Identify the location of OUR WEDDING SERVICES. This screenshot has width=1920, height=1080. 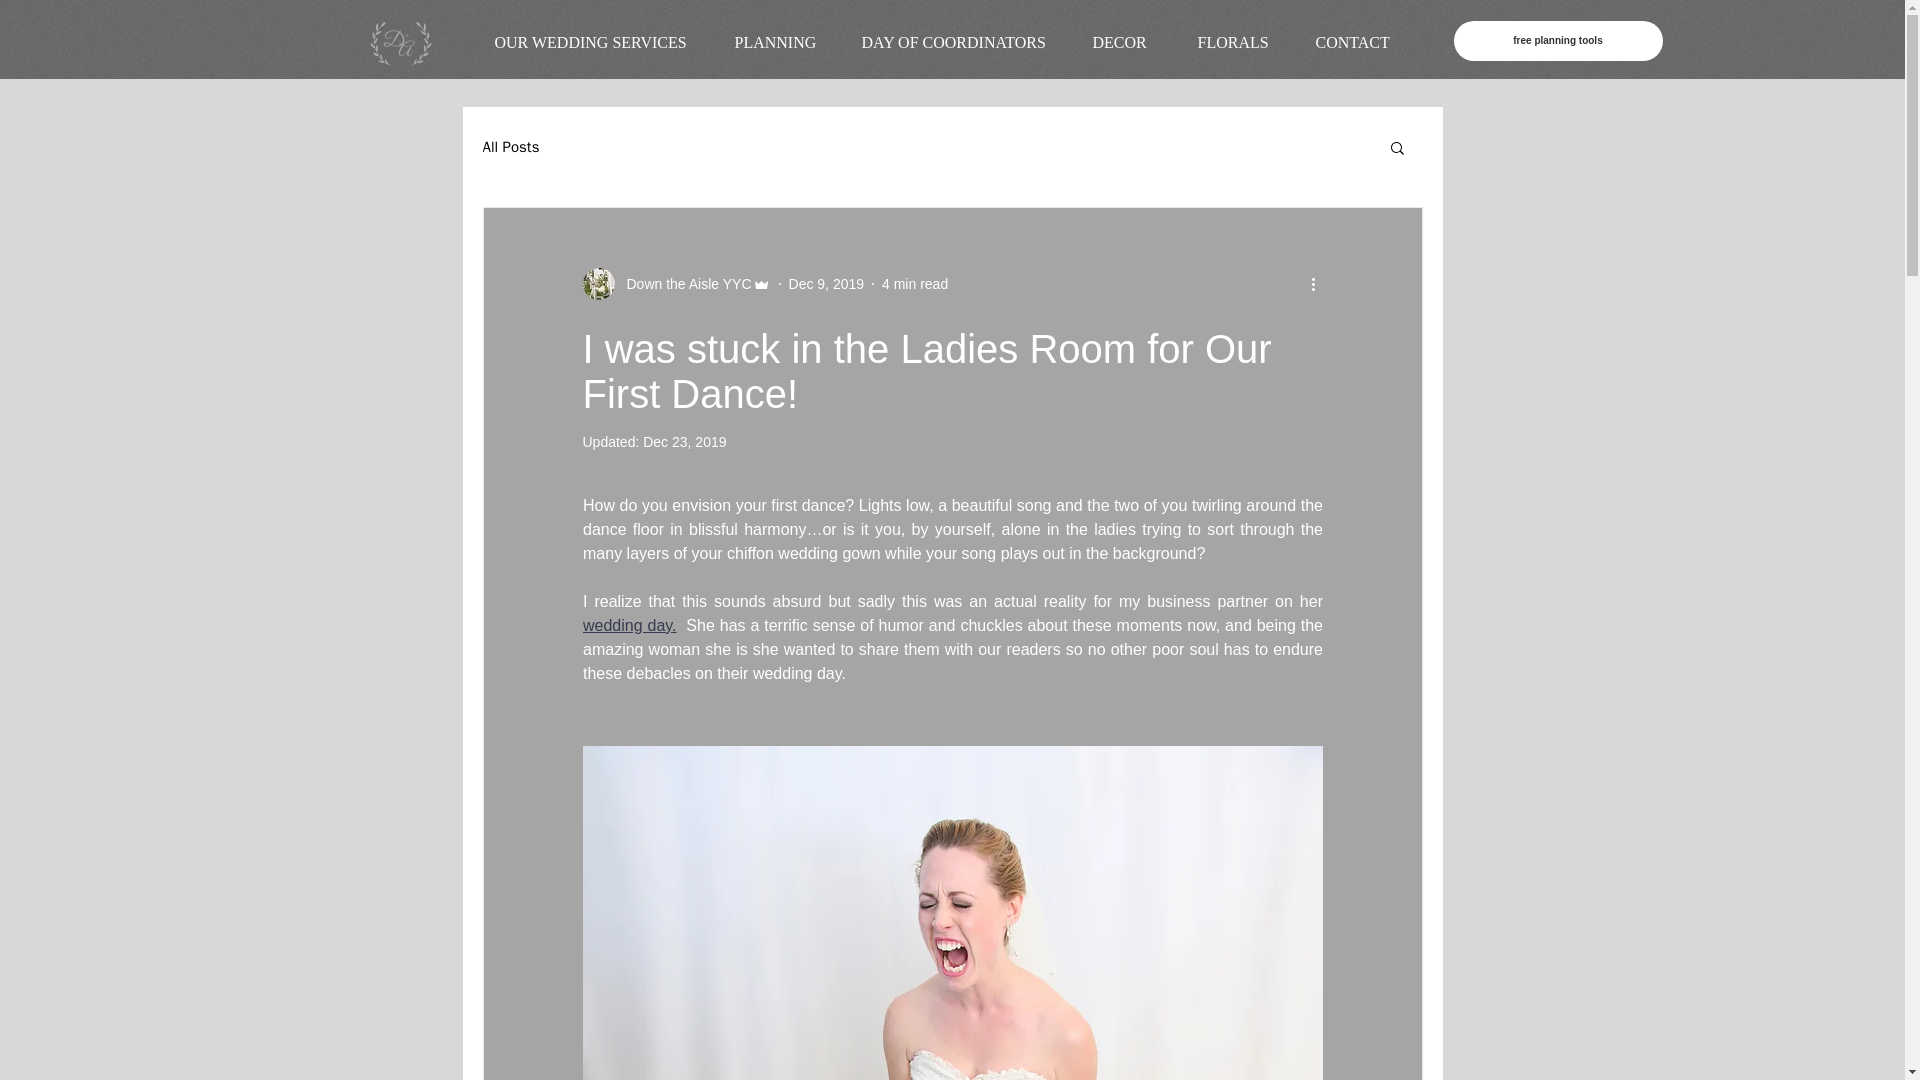
(600, 43).